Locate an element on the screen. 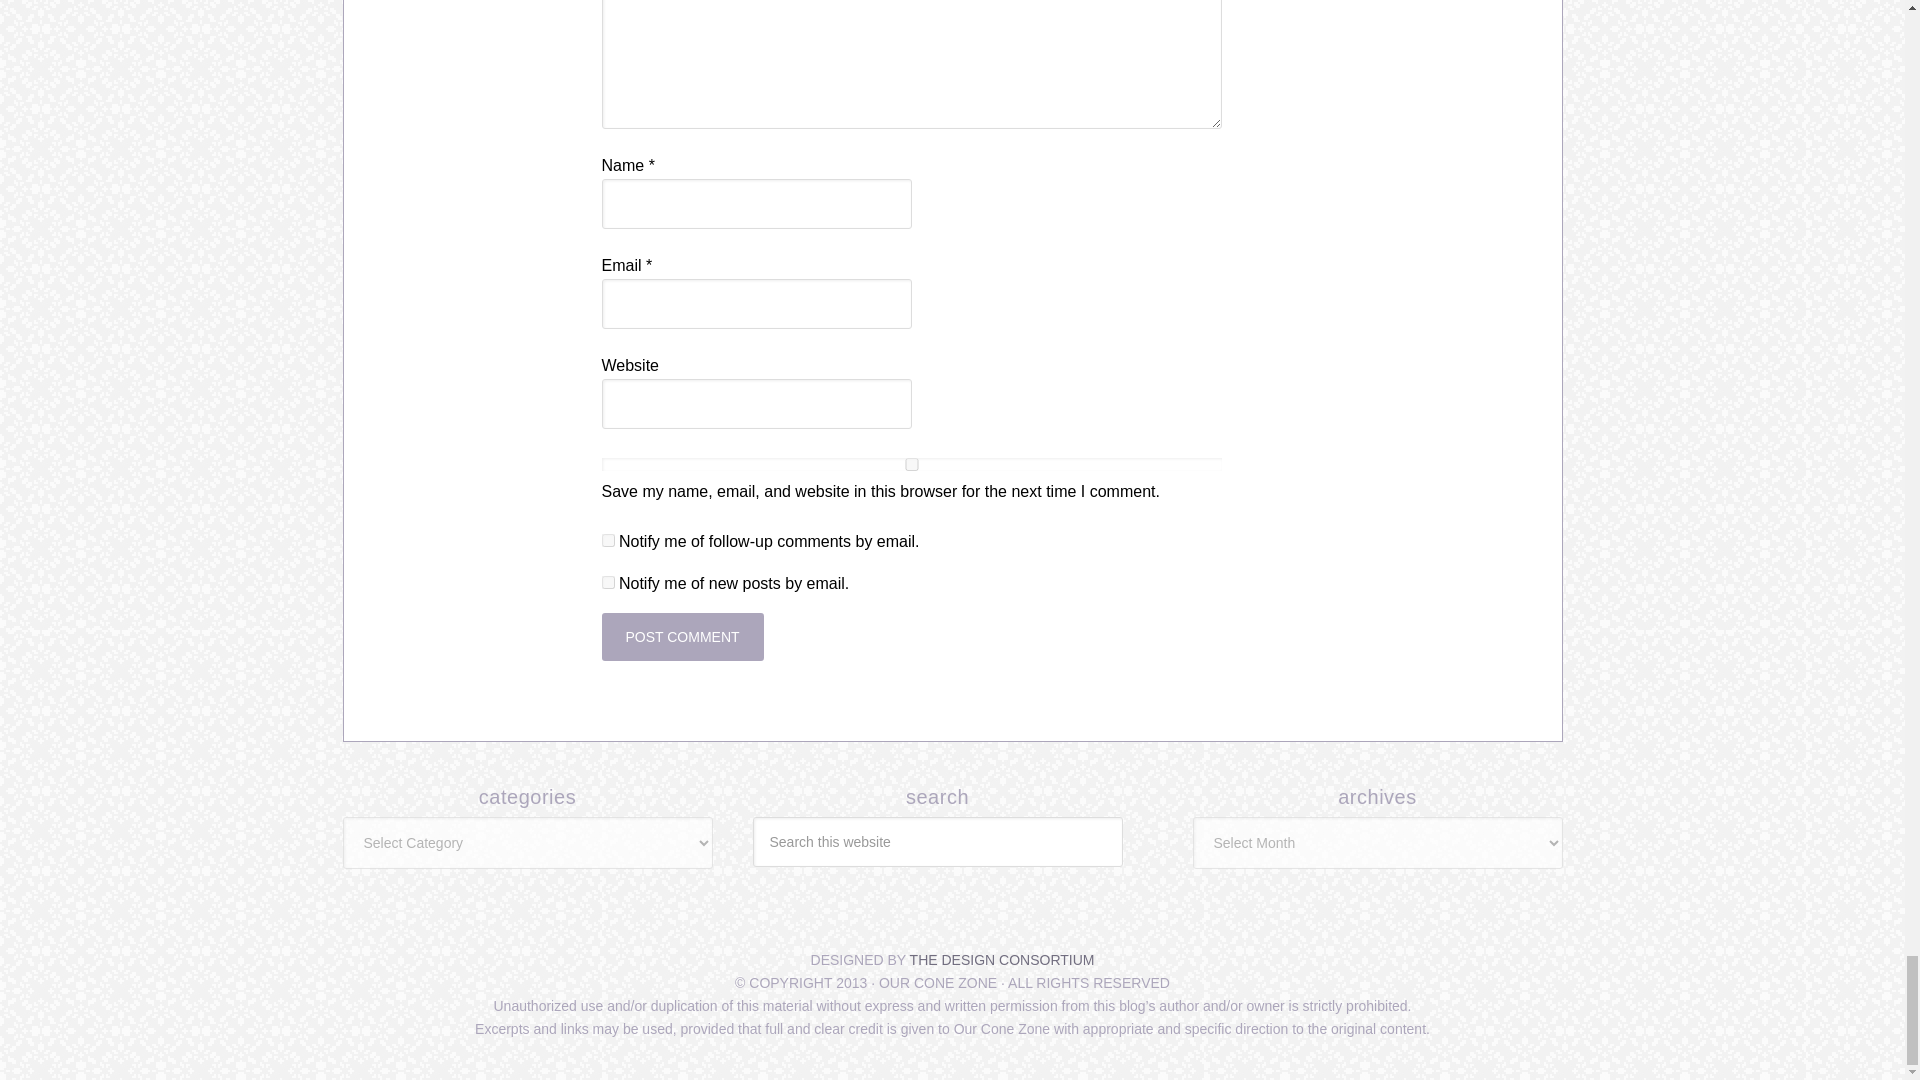 Image resolution: width=1920 pixels, height=1080 pixels. subscribe is located at coordinates (608, 540).